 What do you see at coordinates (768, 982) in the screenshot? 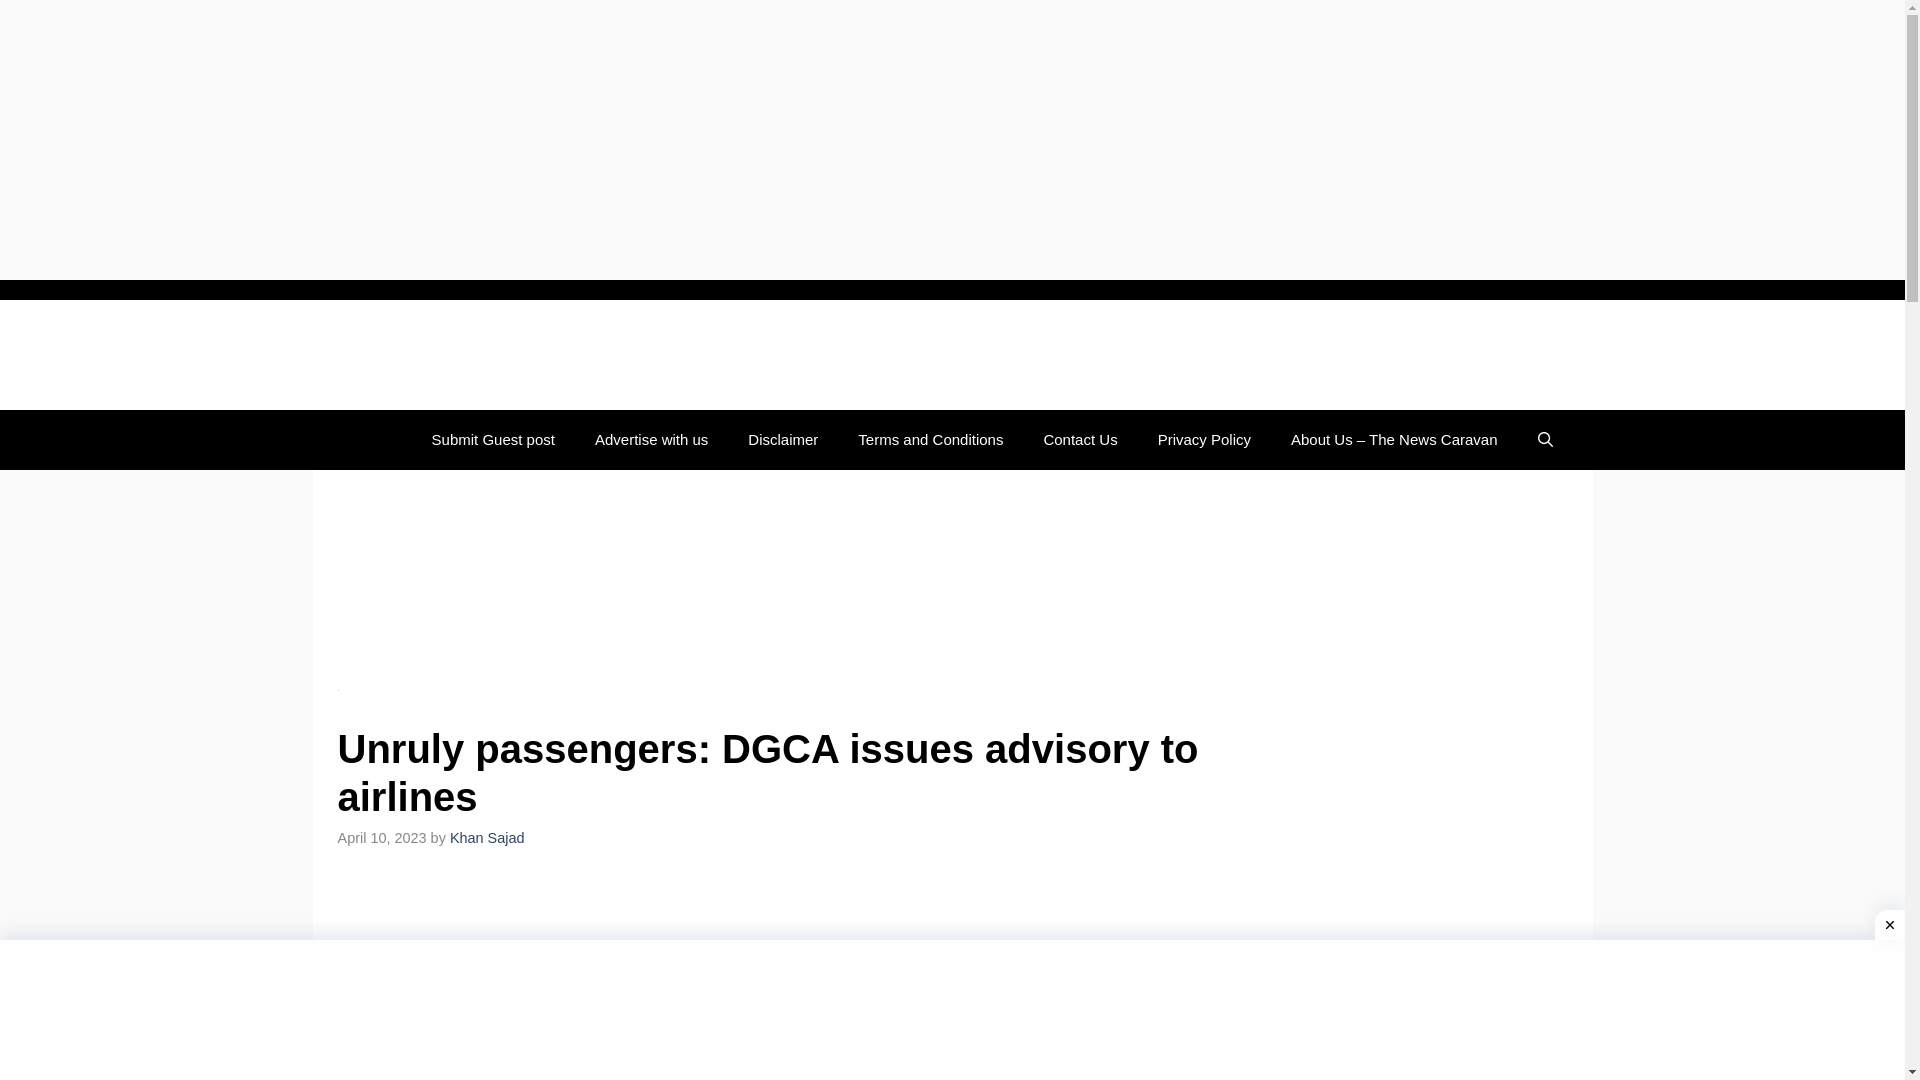
I see `Advertisement` at bounding box center [768, 982].